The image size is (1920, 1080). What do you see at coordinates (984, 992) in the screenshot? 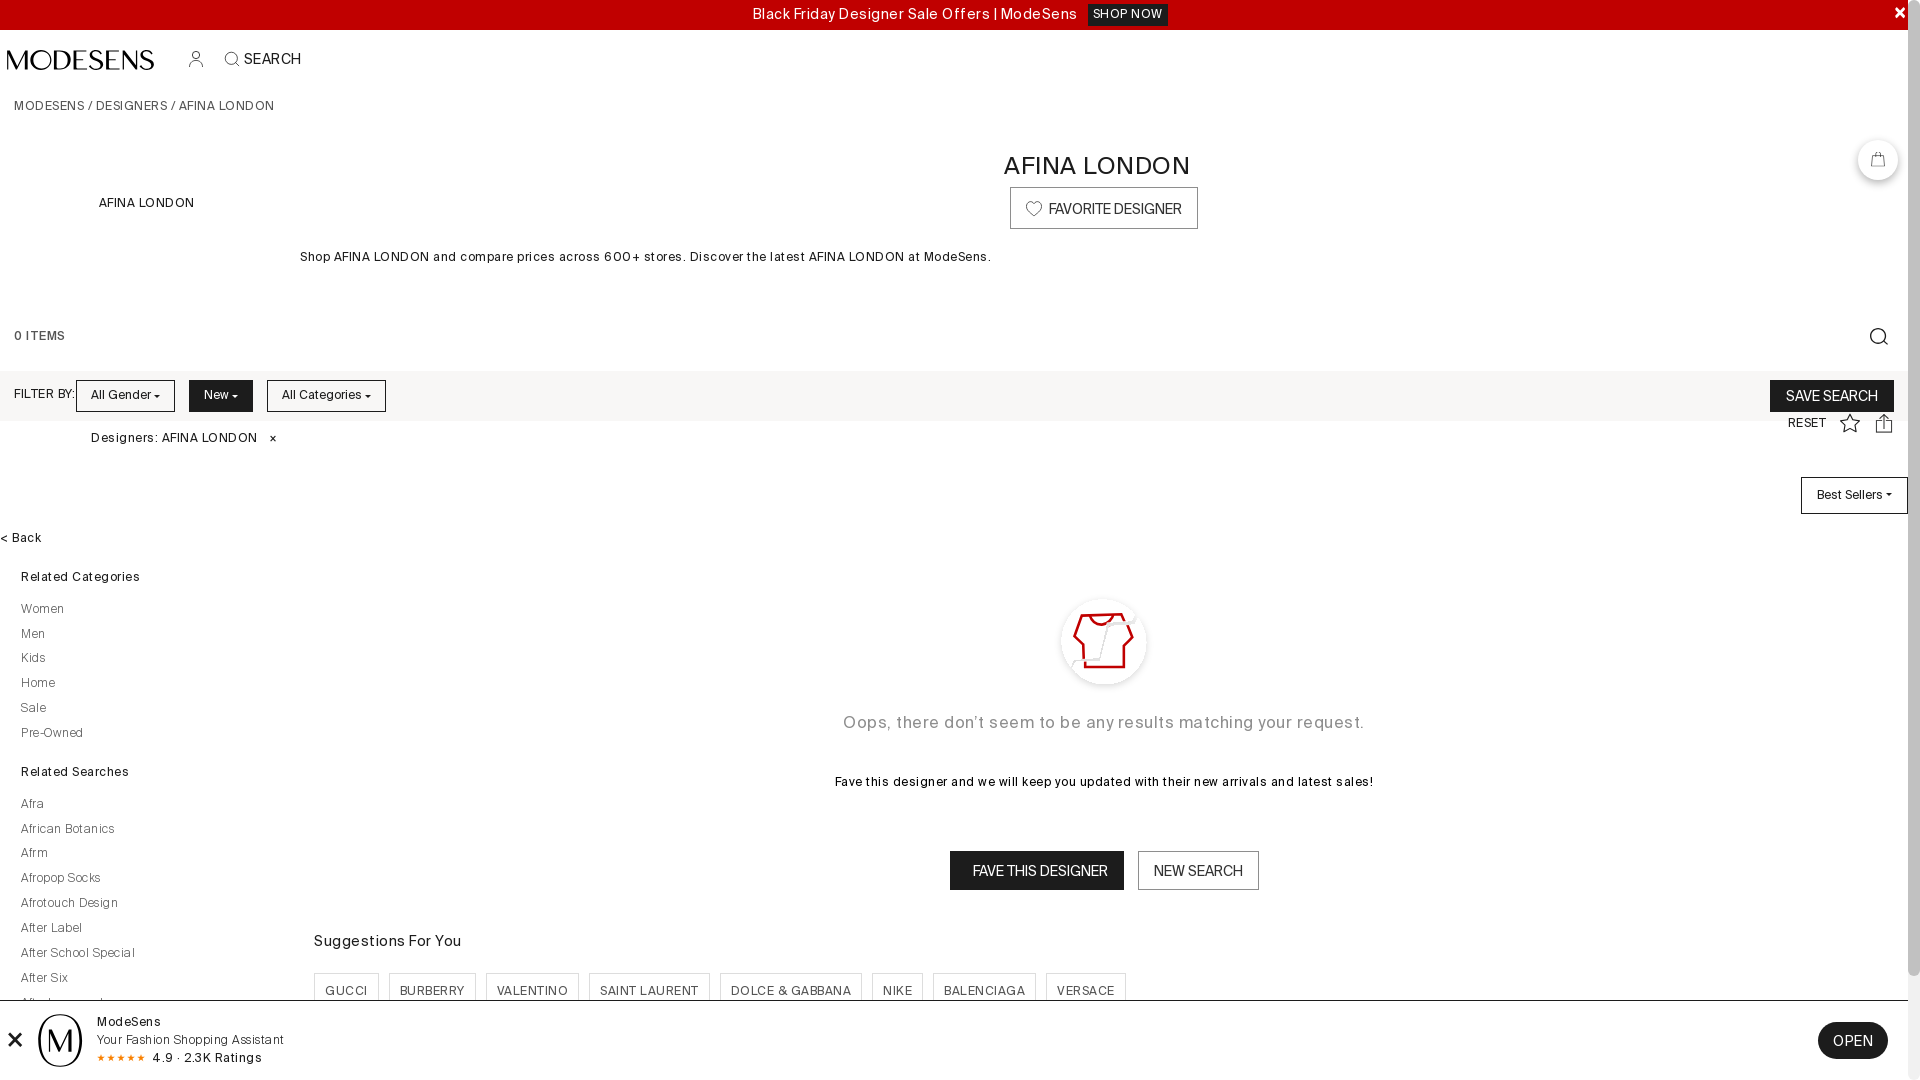
I see `BALENCIAGA` at bounding box center [984, 992].